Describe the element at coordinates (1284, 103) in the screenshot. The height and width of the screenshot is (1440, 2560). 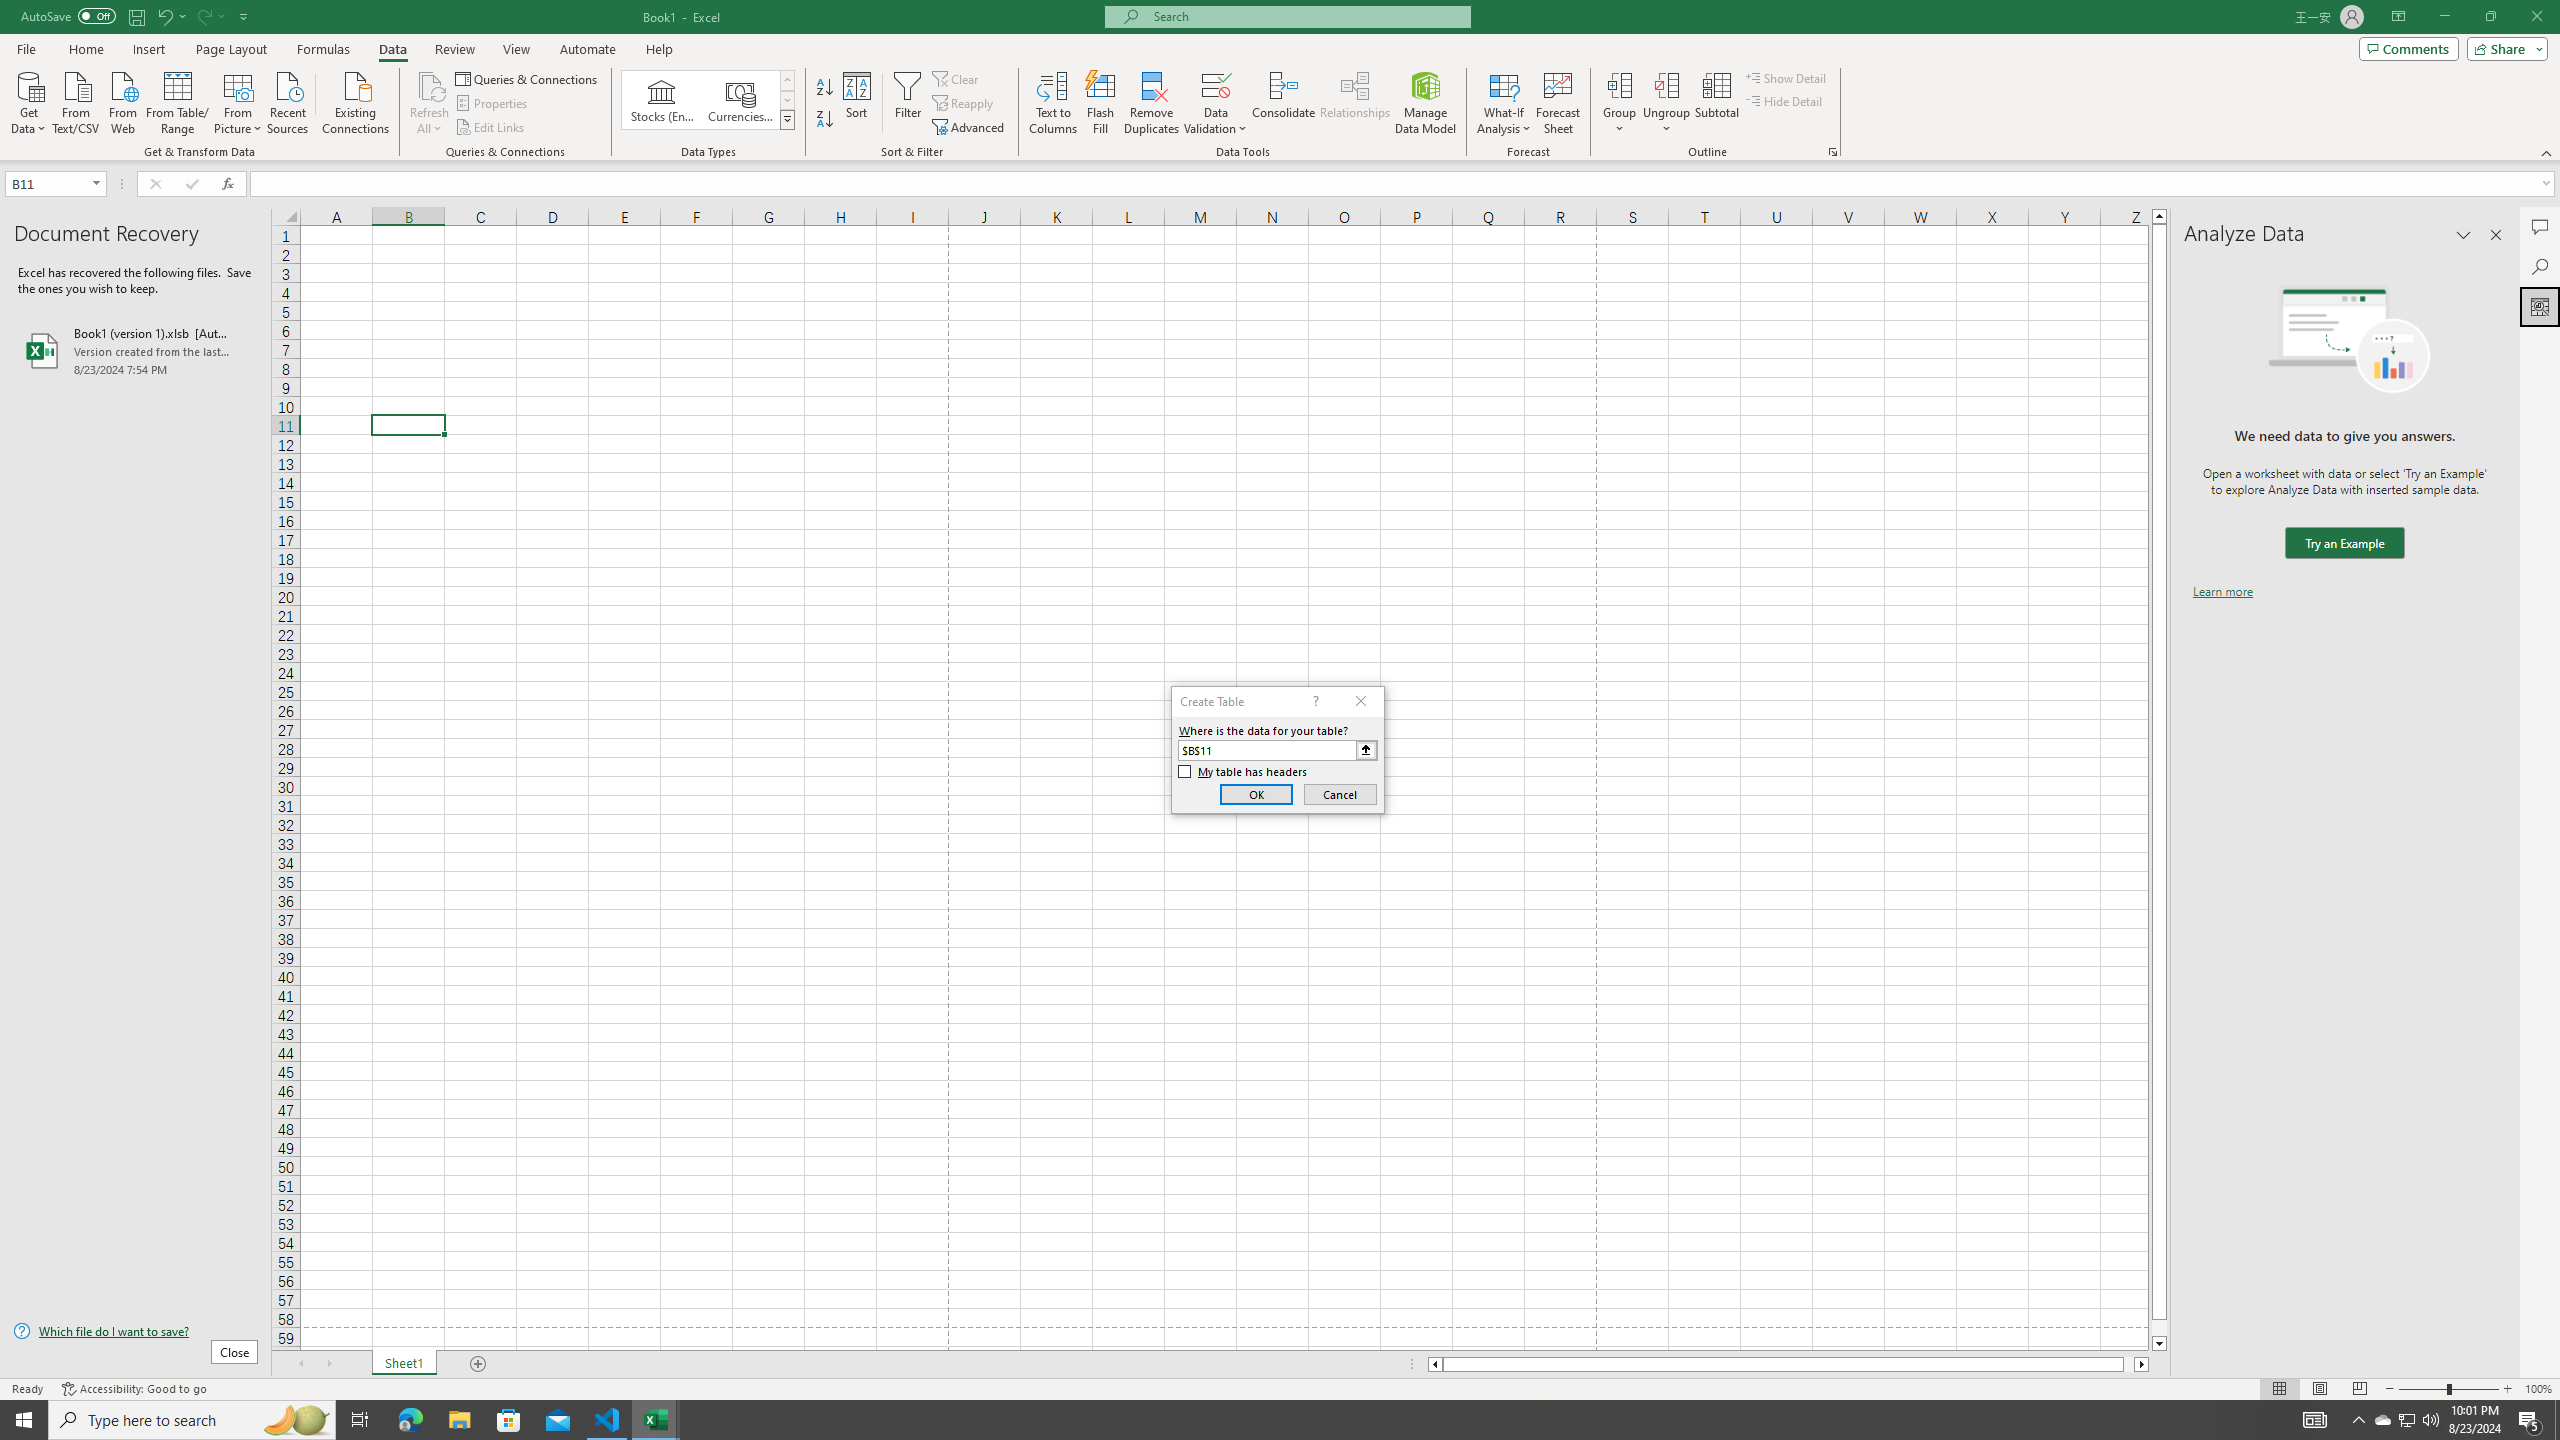
I see `Consolidate...` at that location.